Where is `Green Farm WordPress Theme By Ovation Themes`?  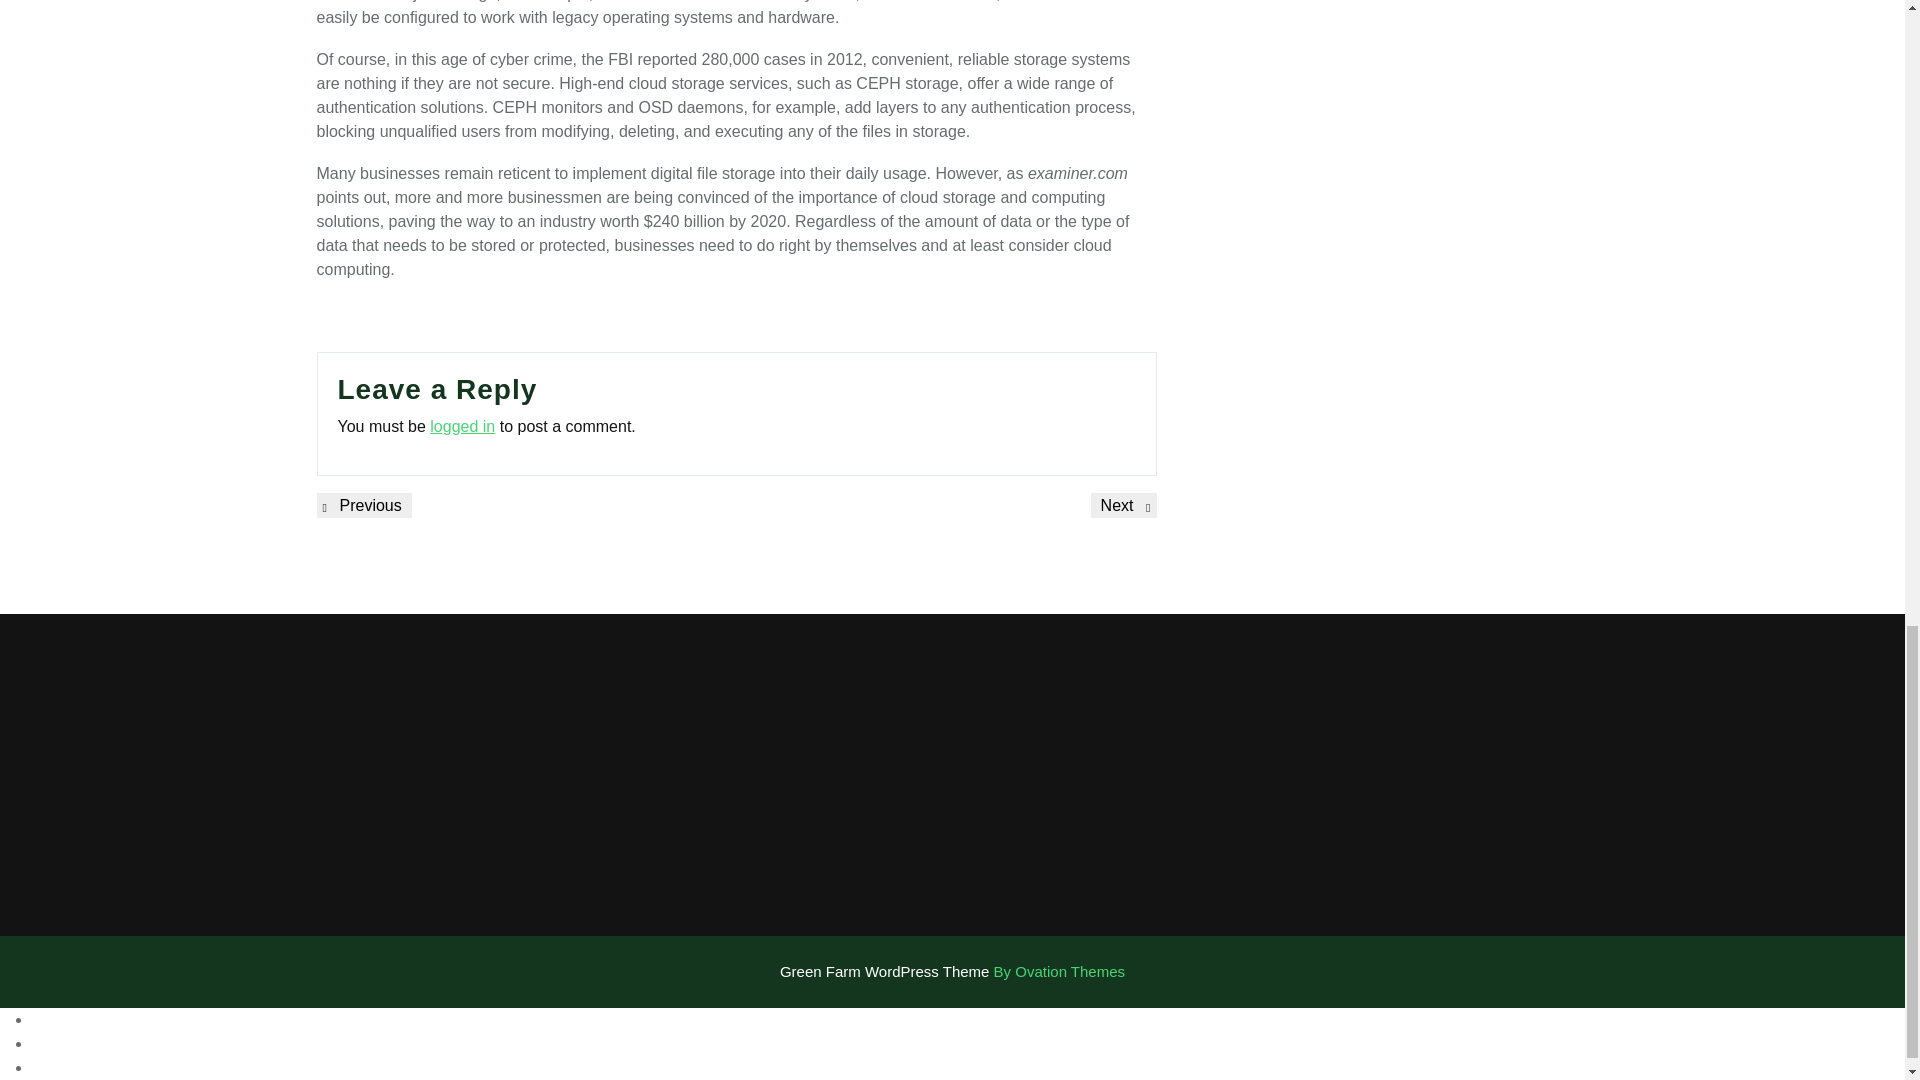 Green Farm WordPress Theme By Ovation Themes is located at coordinates (363, 505).